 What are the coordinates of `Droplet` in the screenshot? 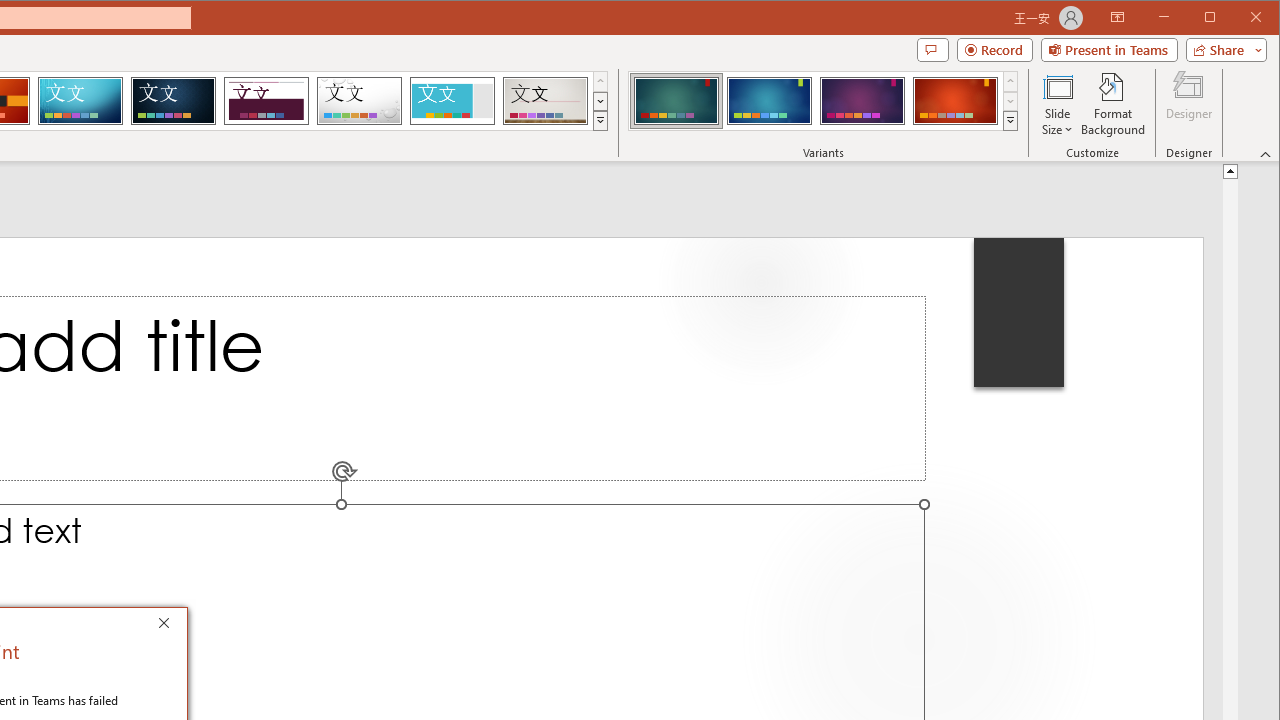 It's located at (359, 100).